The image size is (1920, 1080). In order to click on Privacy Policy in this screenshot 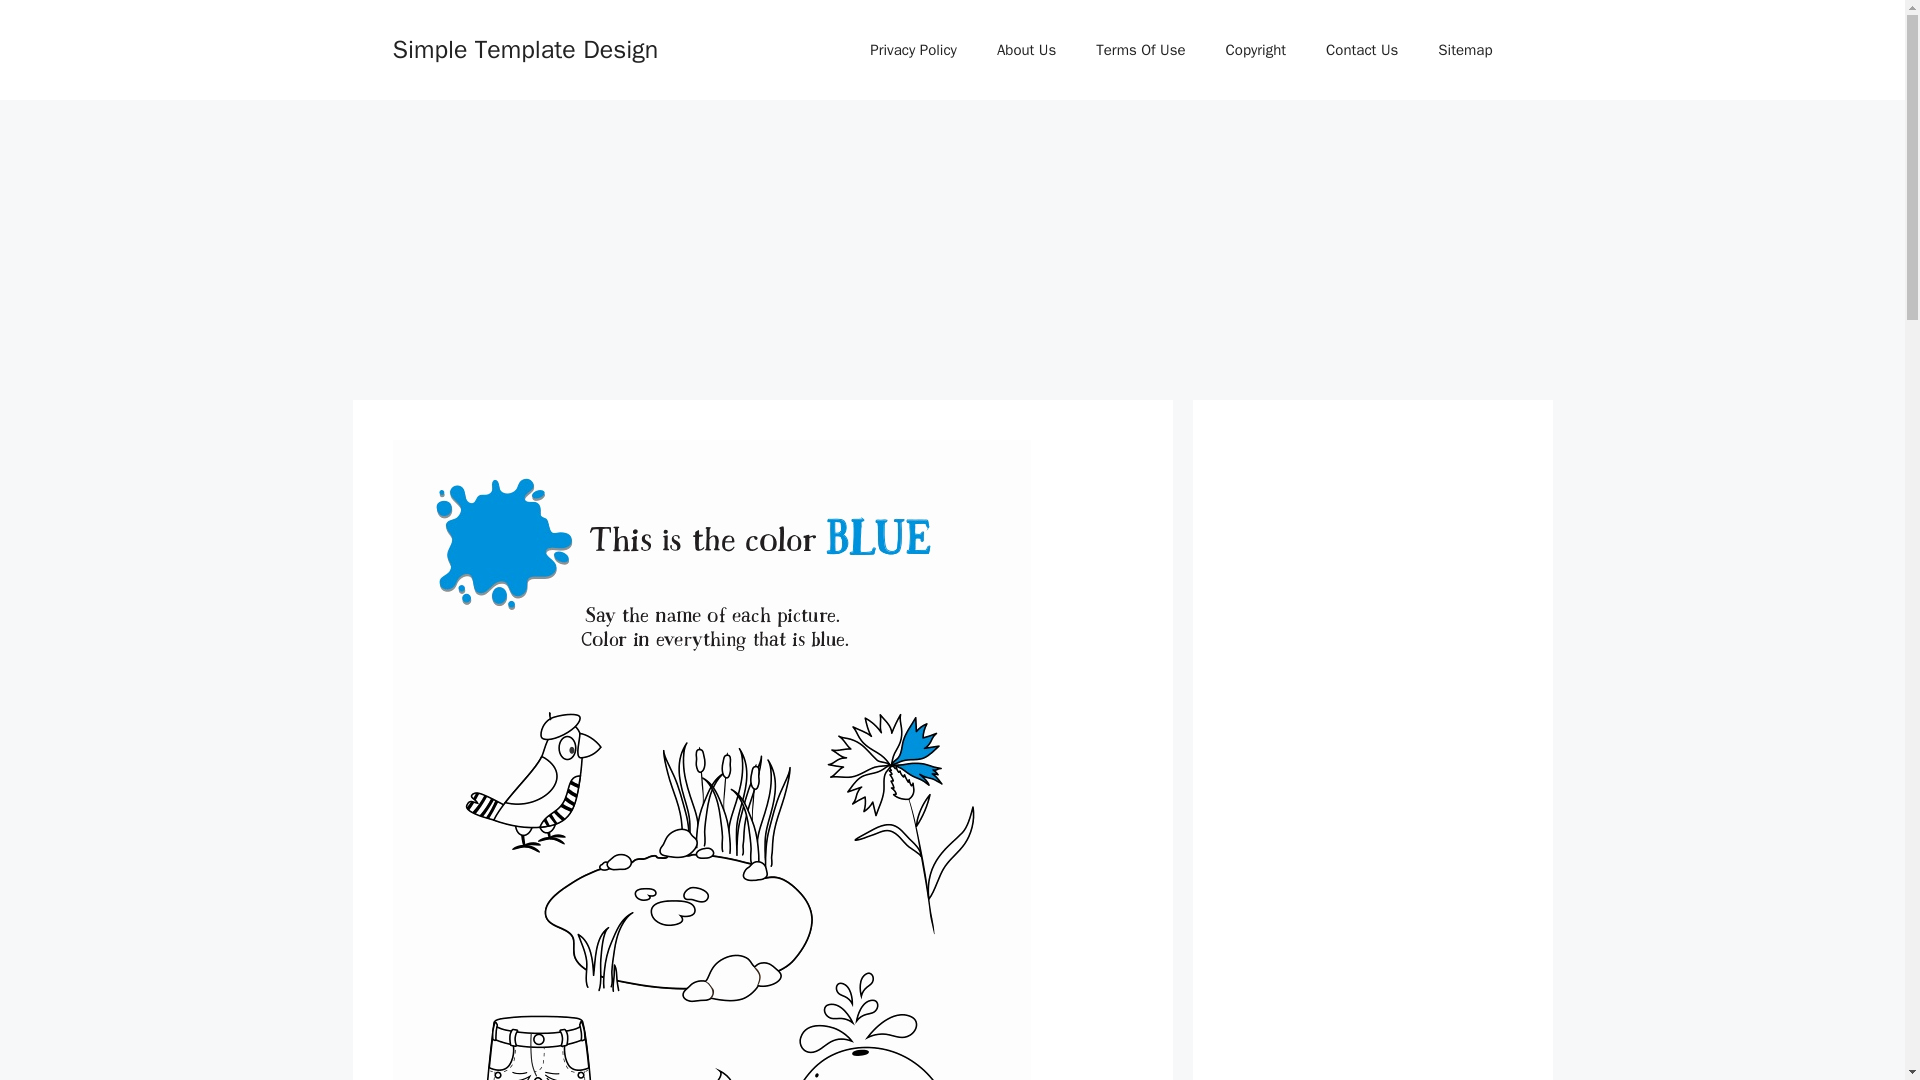, I will do `click(914, 50)`.